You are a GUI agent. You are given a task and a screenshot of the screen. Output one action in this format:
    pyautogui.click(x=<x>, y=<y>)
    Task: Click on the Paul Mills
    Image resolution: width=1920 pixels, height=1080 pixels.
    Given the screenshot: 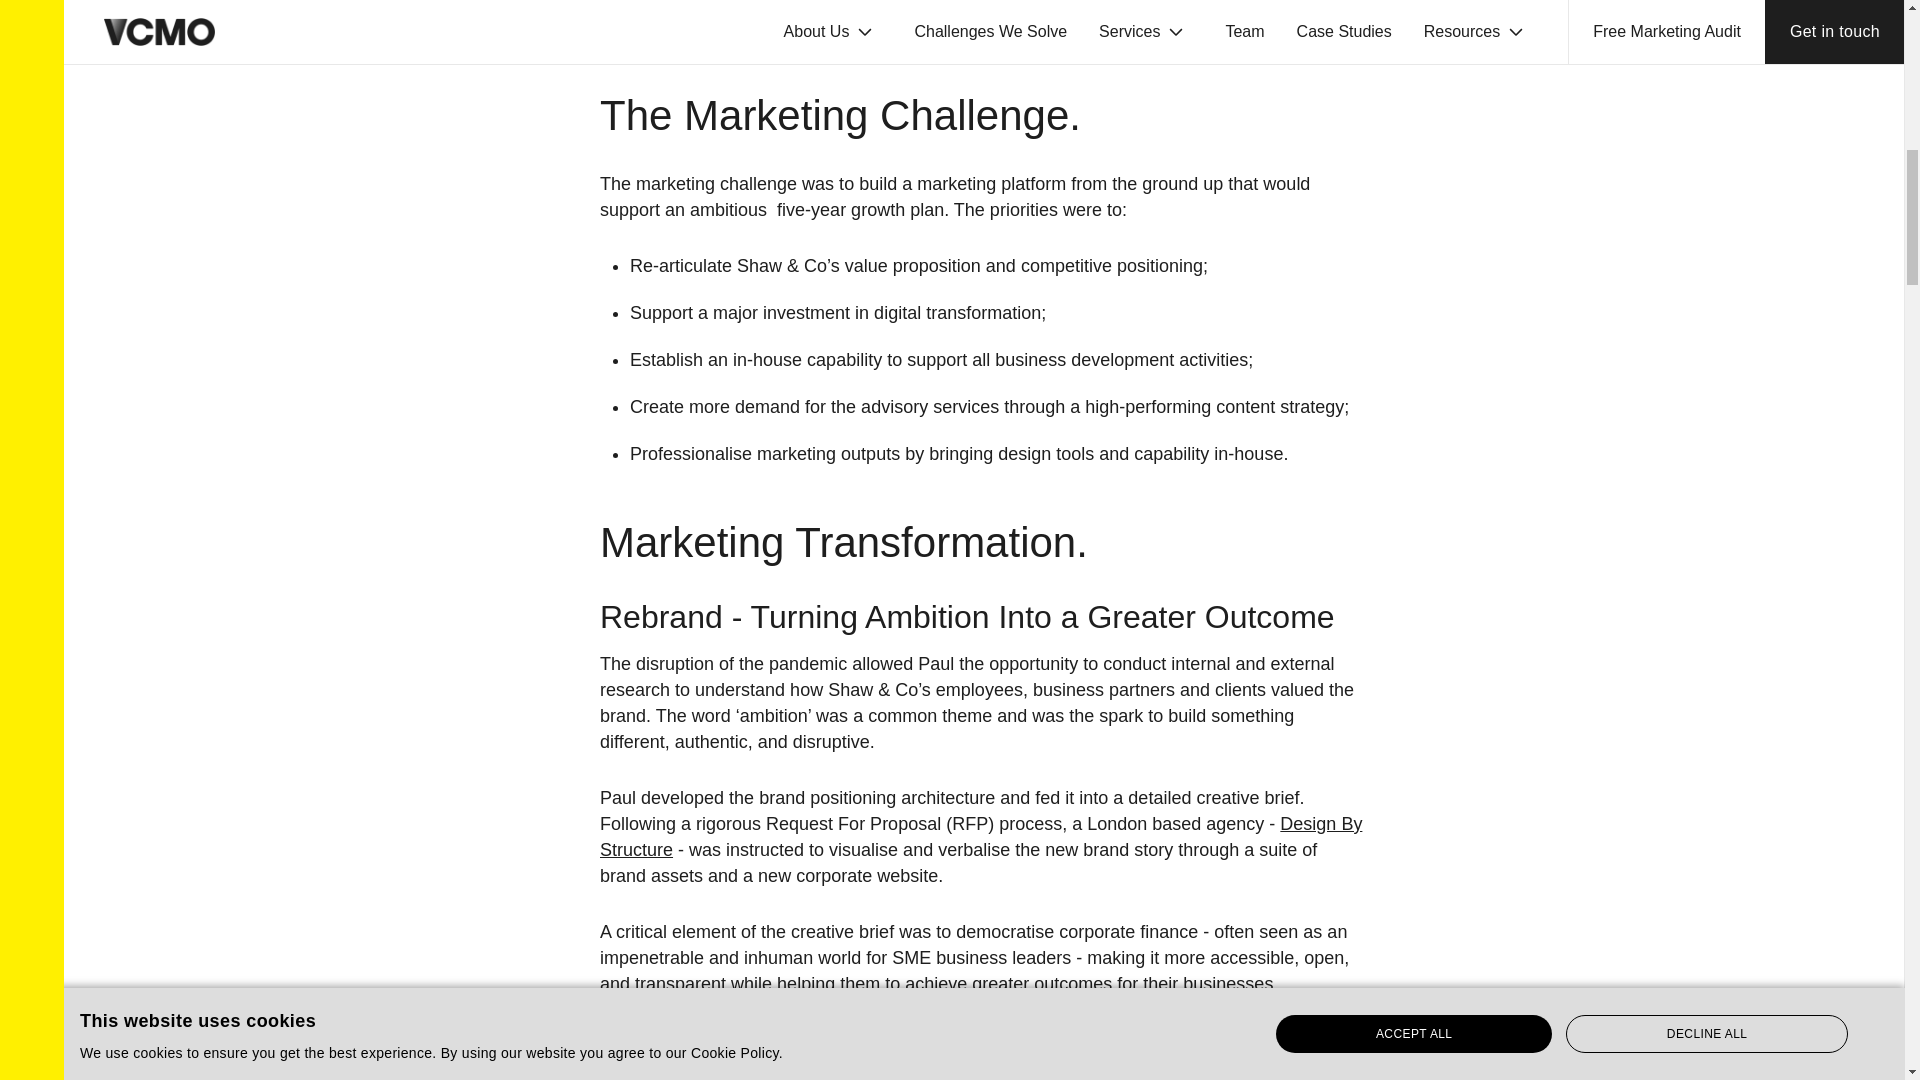 What is the action you would take?
    pyautogui.click(x=830, y=48)
    